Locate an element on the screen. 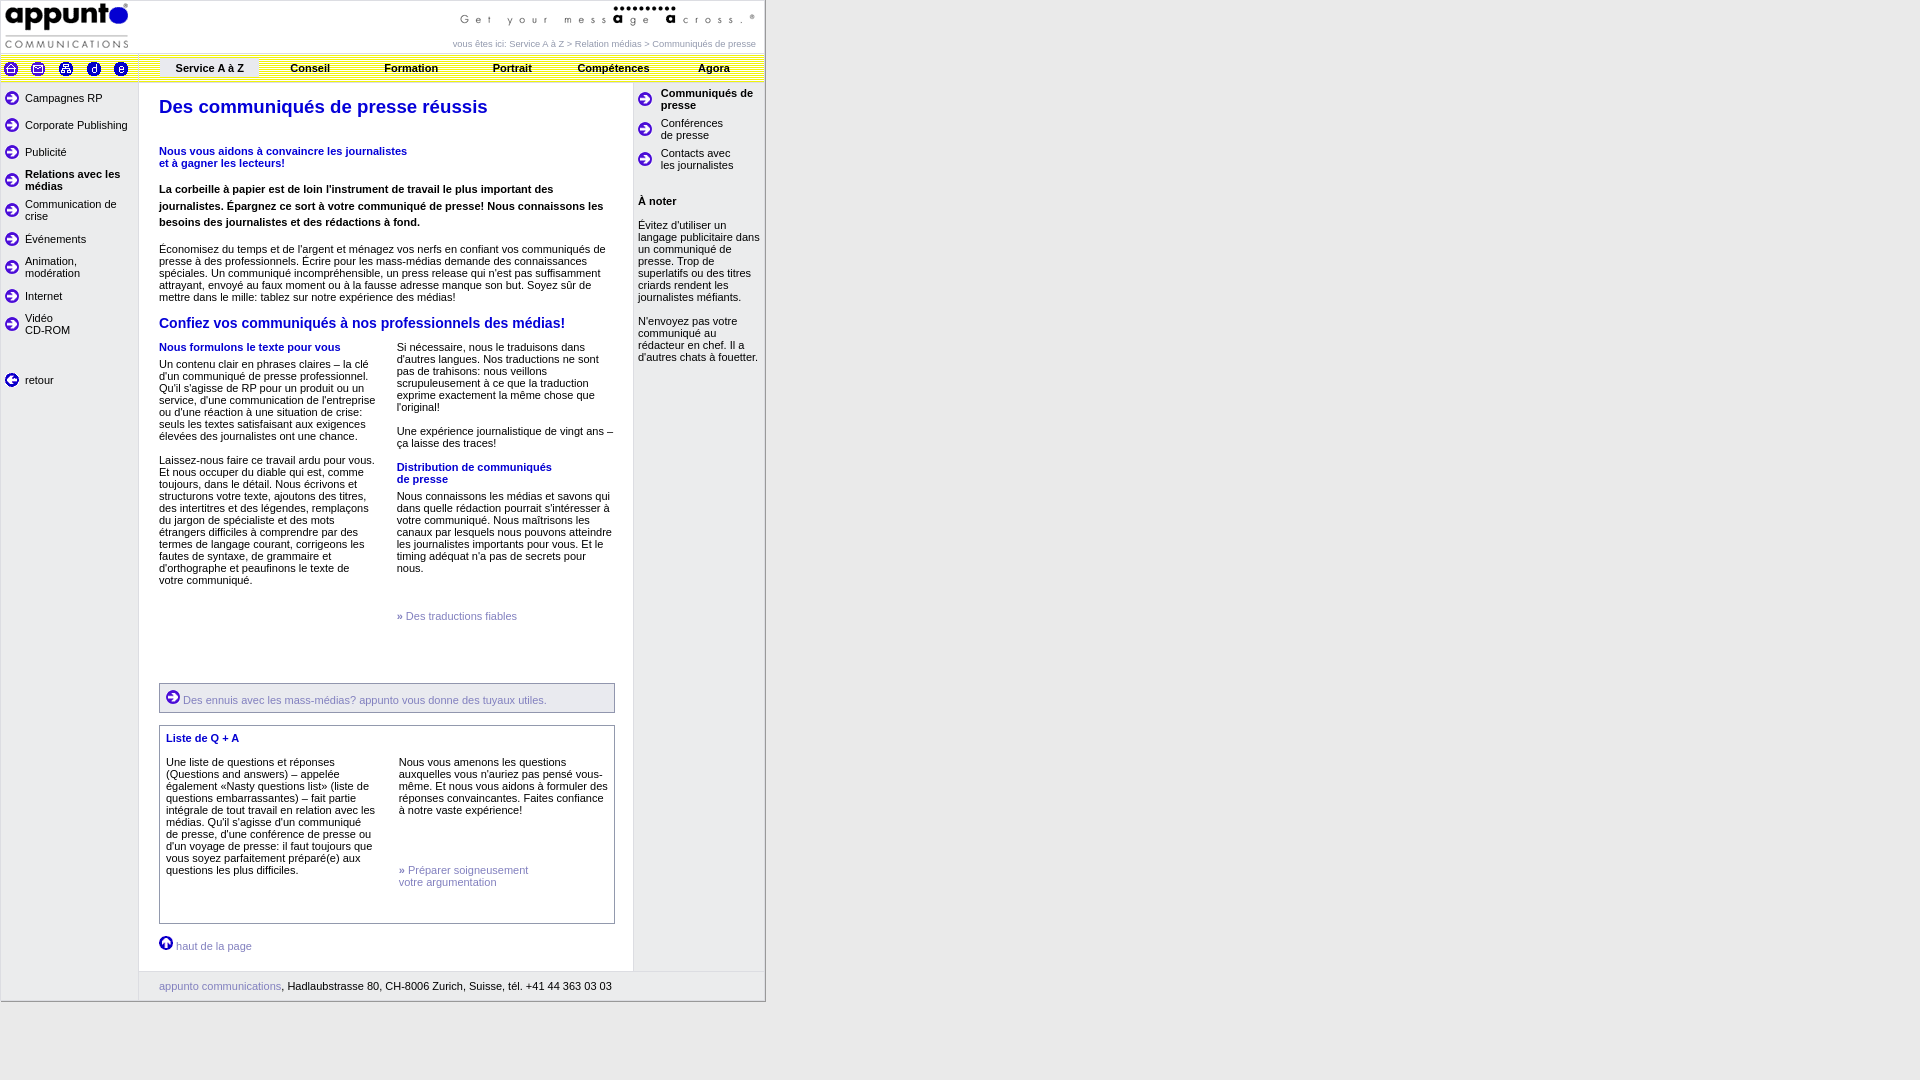 This screenshot has height=1080, width=1920. Contacts avec
les journalistes is located at coordinates (698, 159).